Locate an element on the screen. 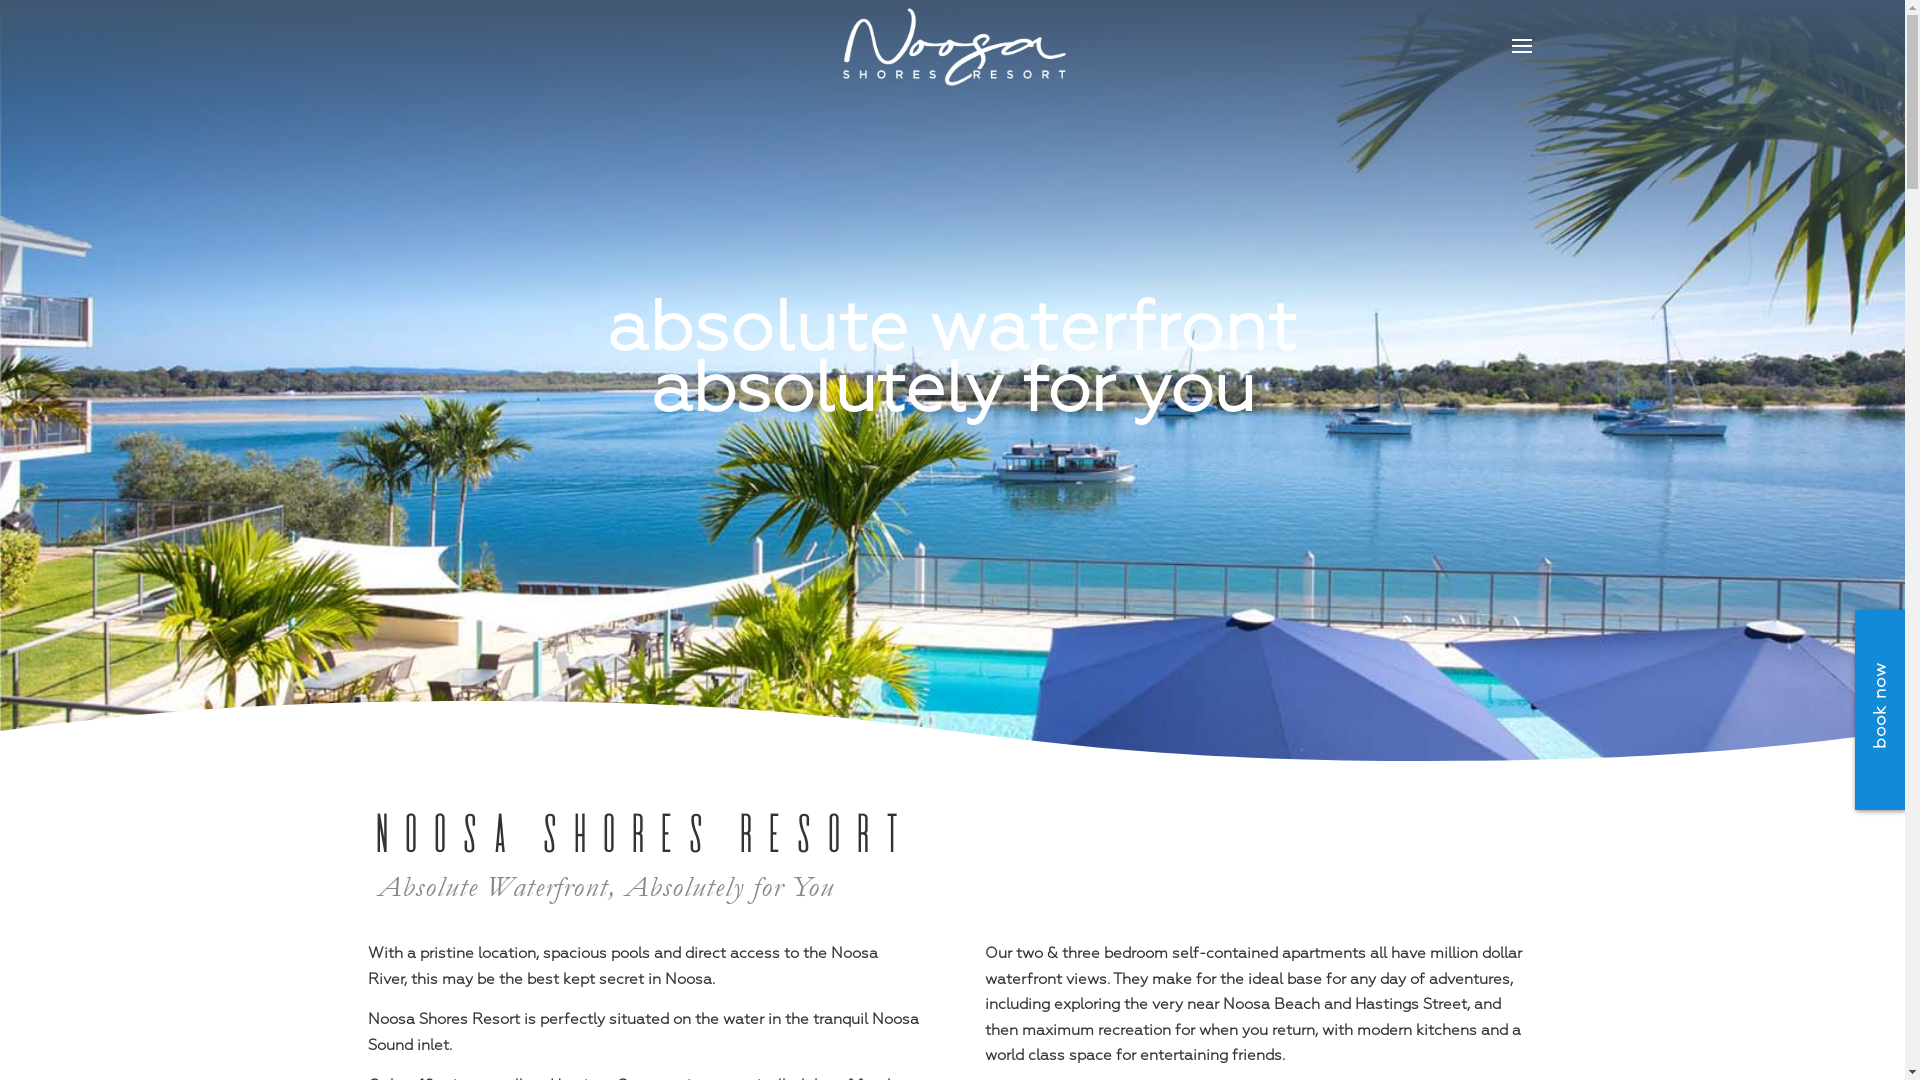 The width and height of the screenshot is (1920, 1080). Book Now is located at coordinates (1620, 500).